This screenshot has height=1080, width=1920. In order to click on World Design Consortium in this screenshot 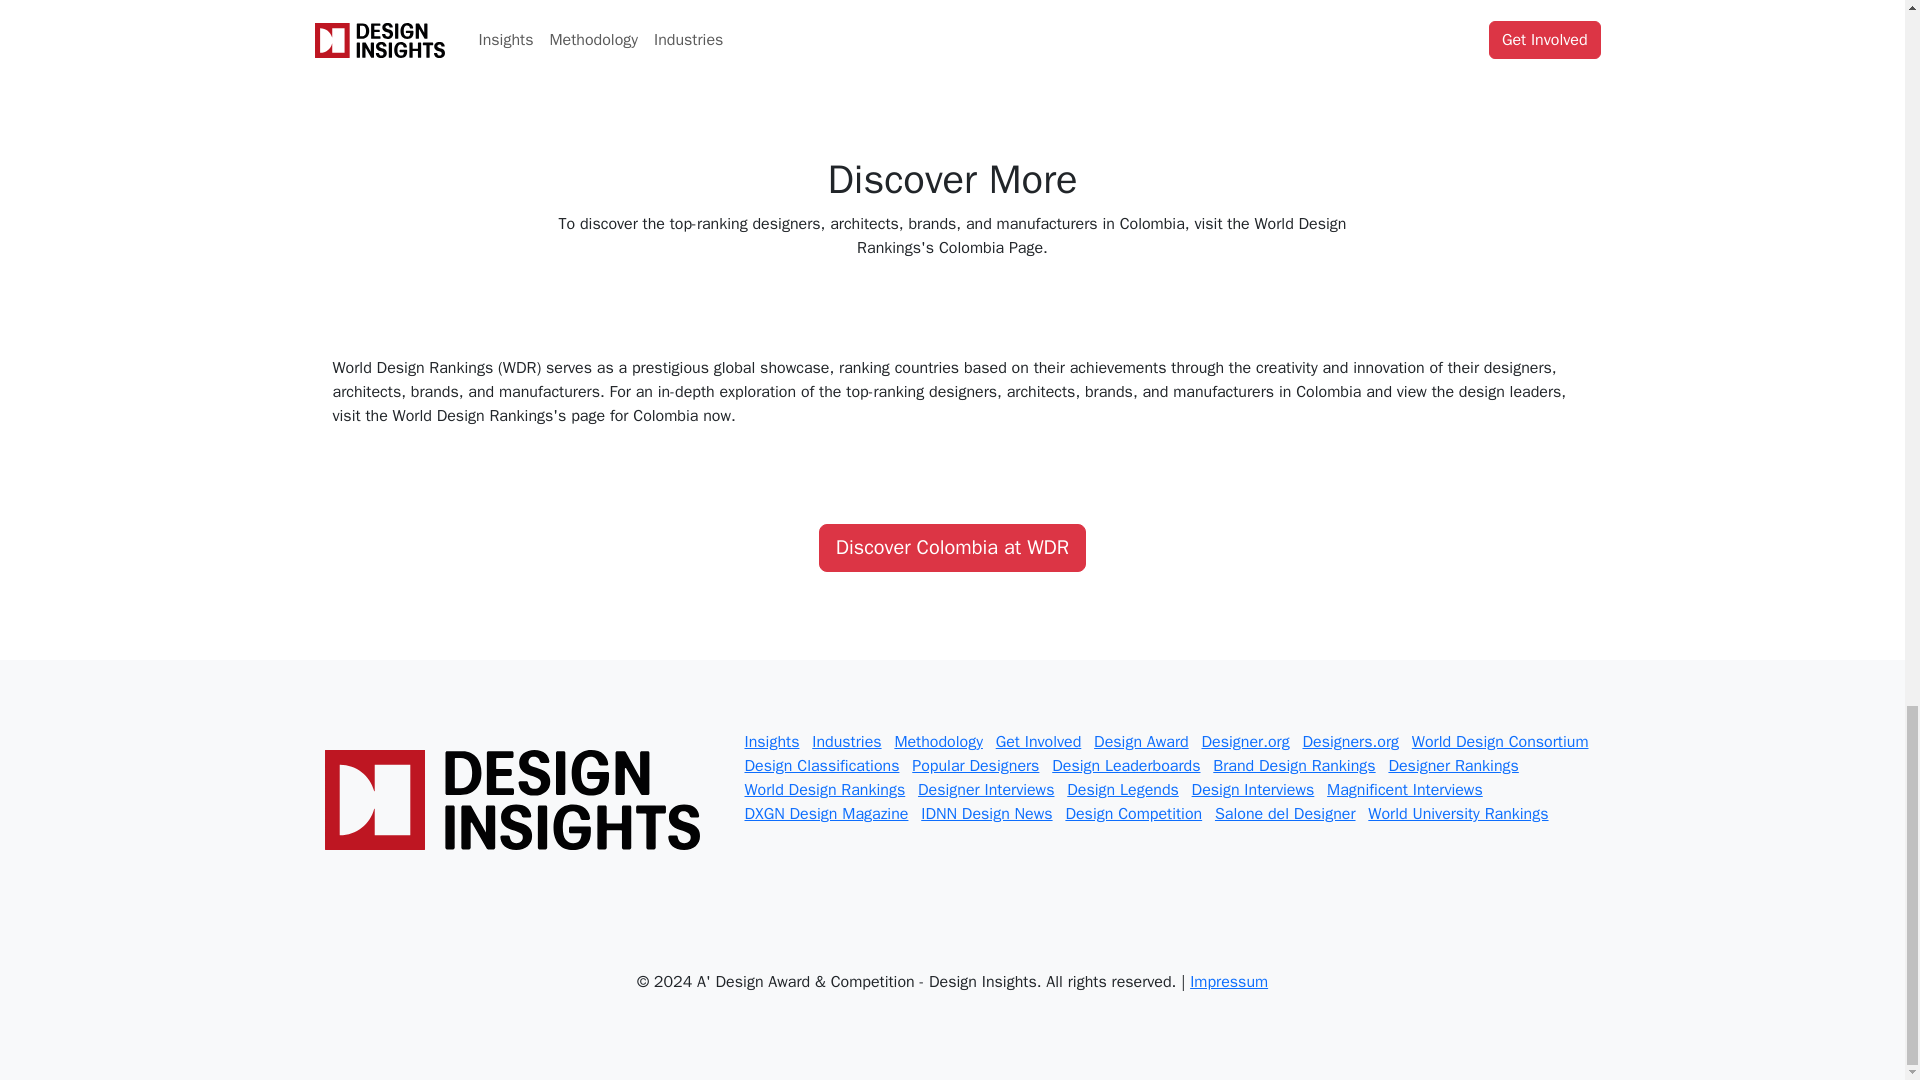, I will do `click(1500, 742)`.